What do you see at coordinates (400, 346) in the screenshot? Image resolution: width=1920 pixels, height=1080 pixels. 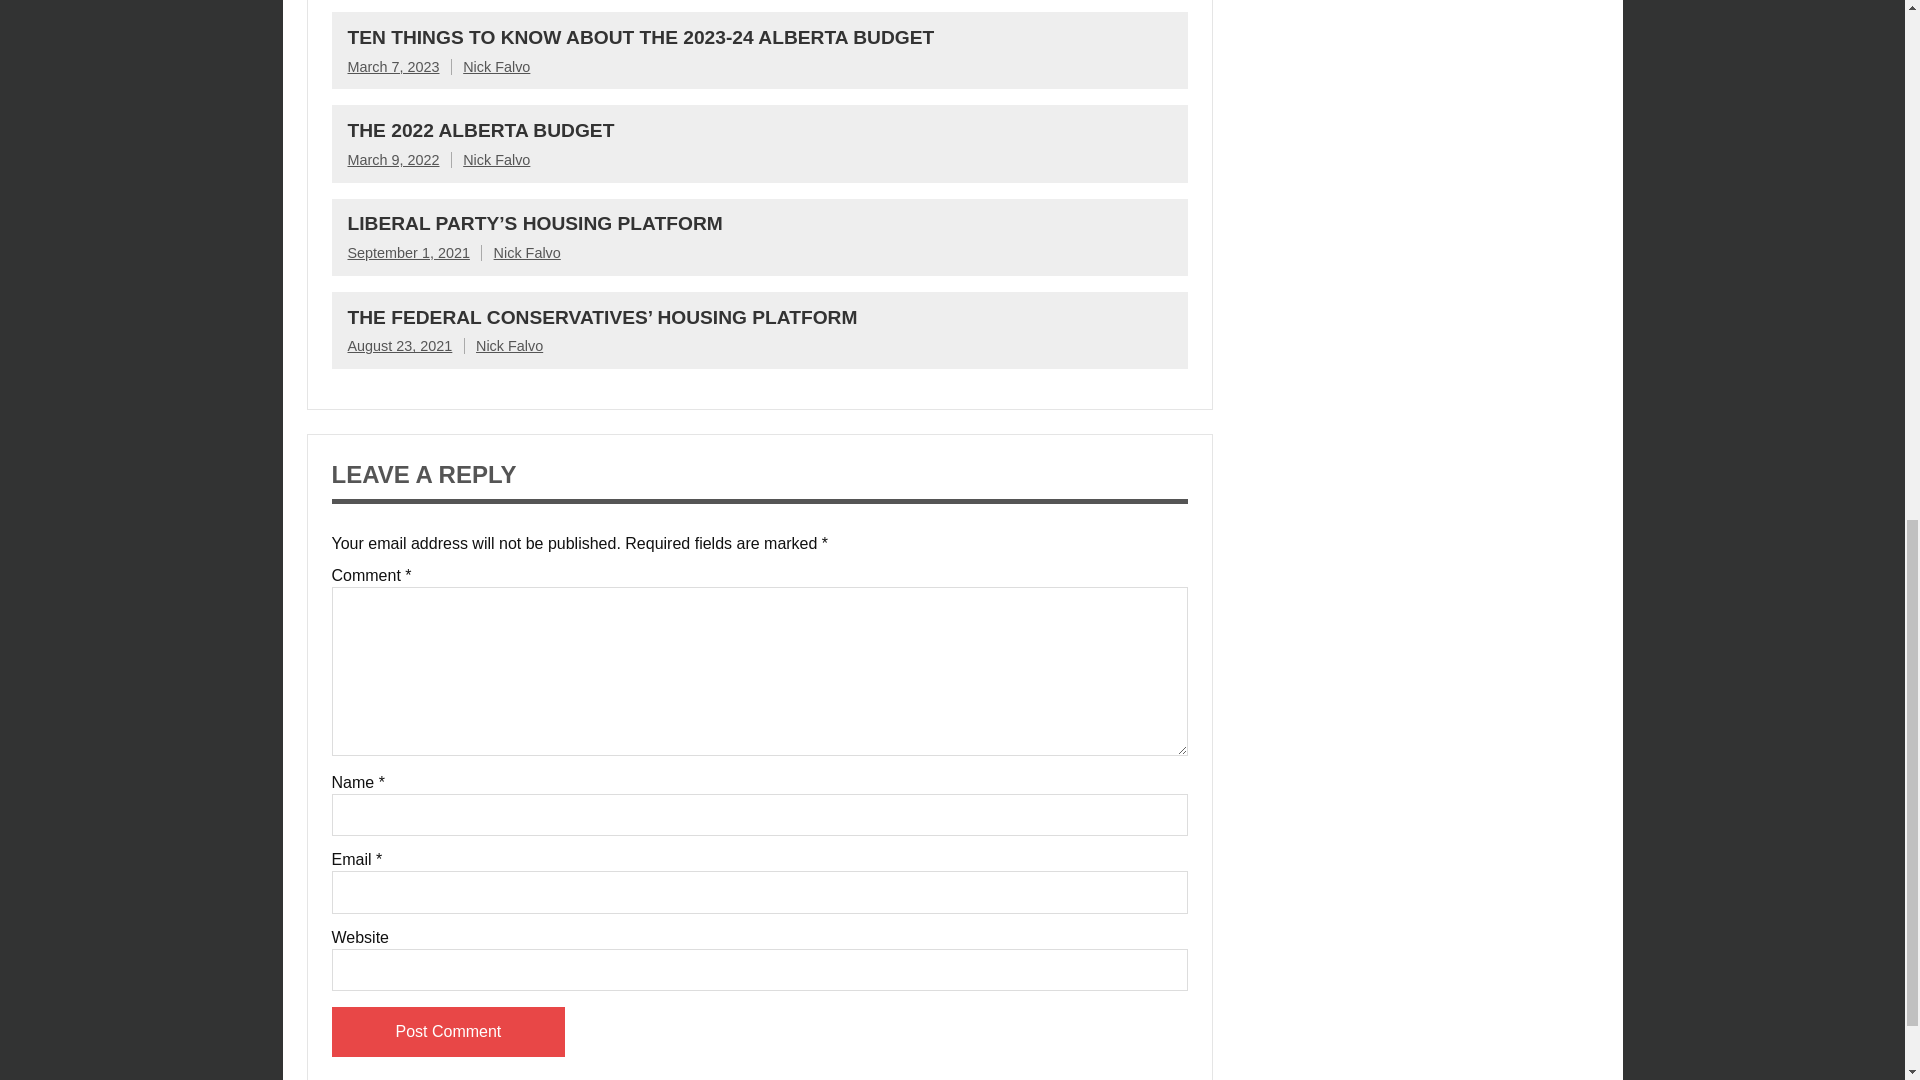 I see `5:03 pm` at bounding box center [400, 346].